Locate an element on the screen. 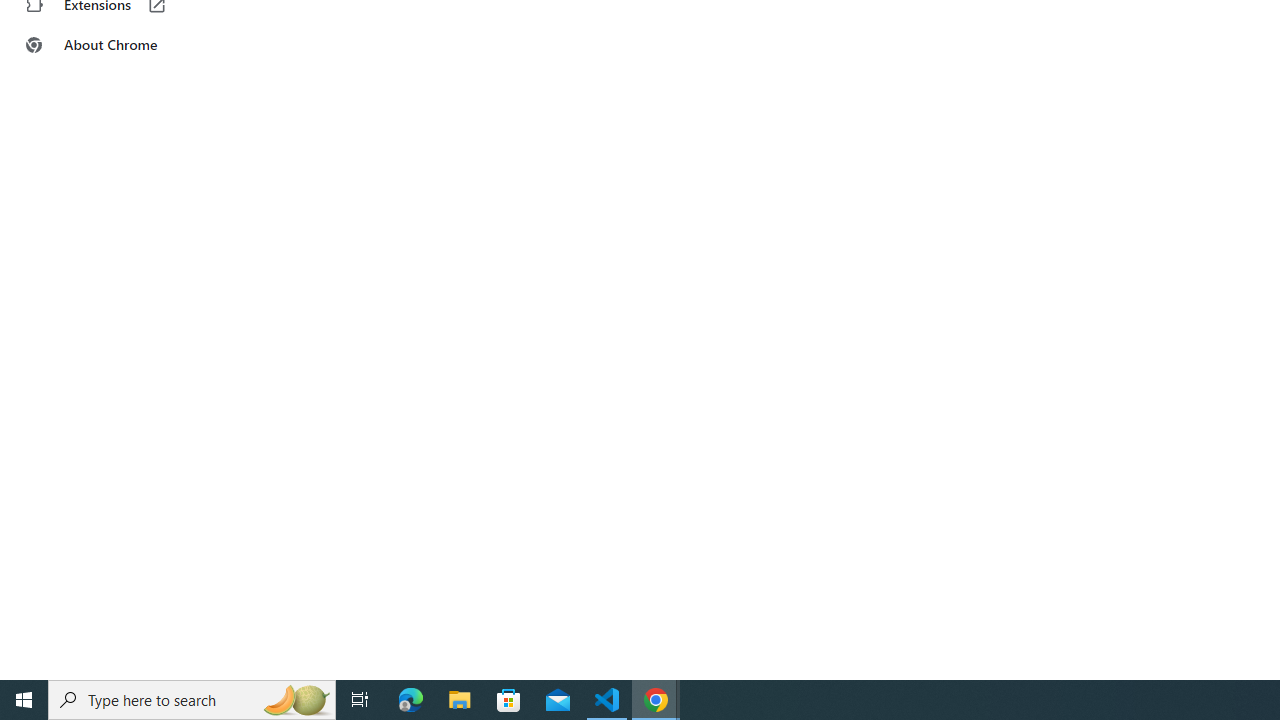 The height and width of the screenshot is (720, 1280). Google Chrome - 2 running windows is located at coordinates (656, 700).